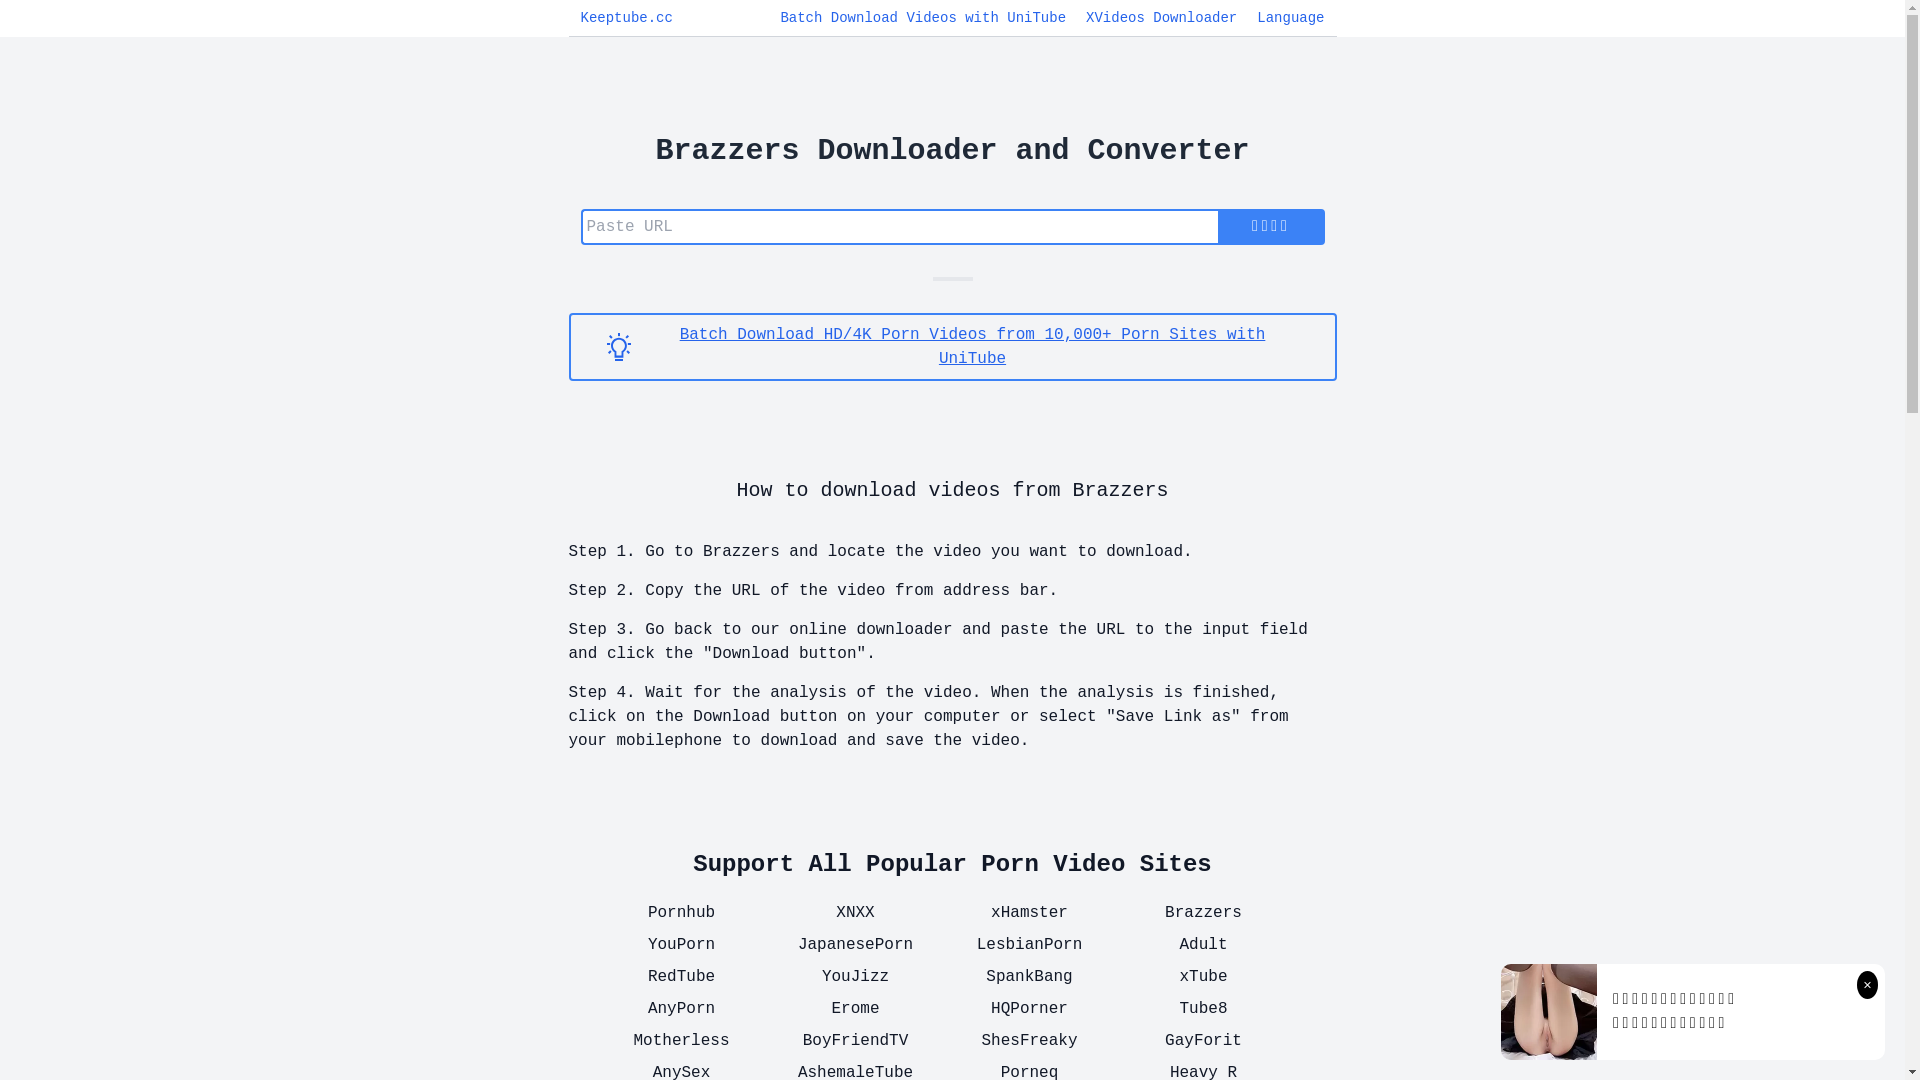  What do you see at coordinates (1029, 1009) in the screenshot?
I see `HQPorner` at bounding box center [1029, 1009].